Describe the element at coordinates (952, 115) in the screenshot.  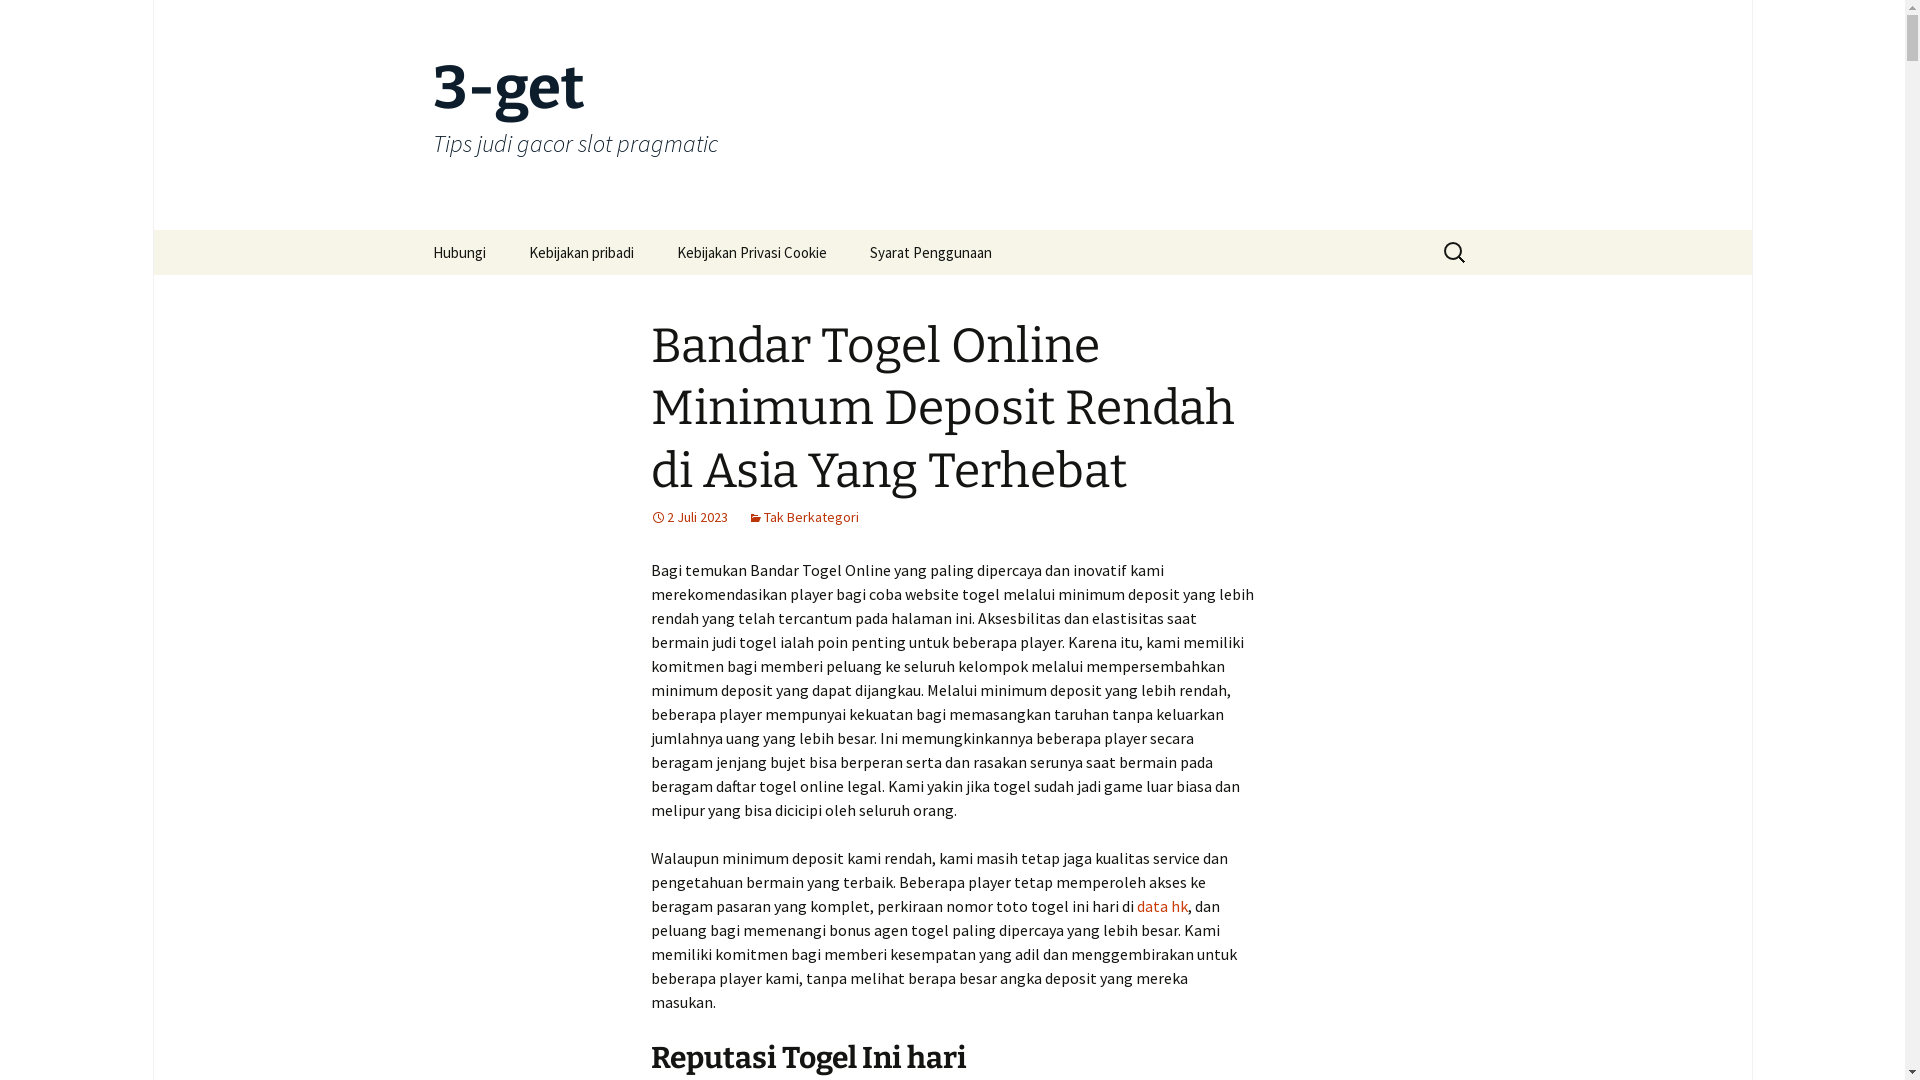
I see `3-get
Tips judi gacor slot pragmatic` at that location.